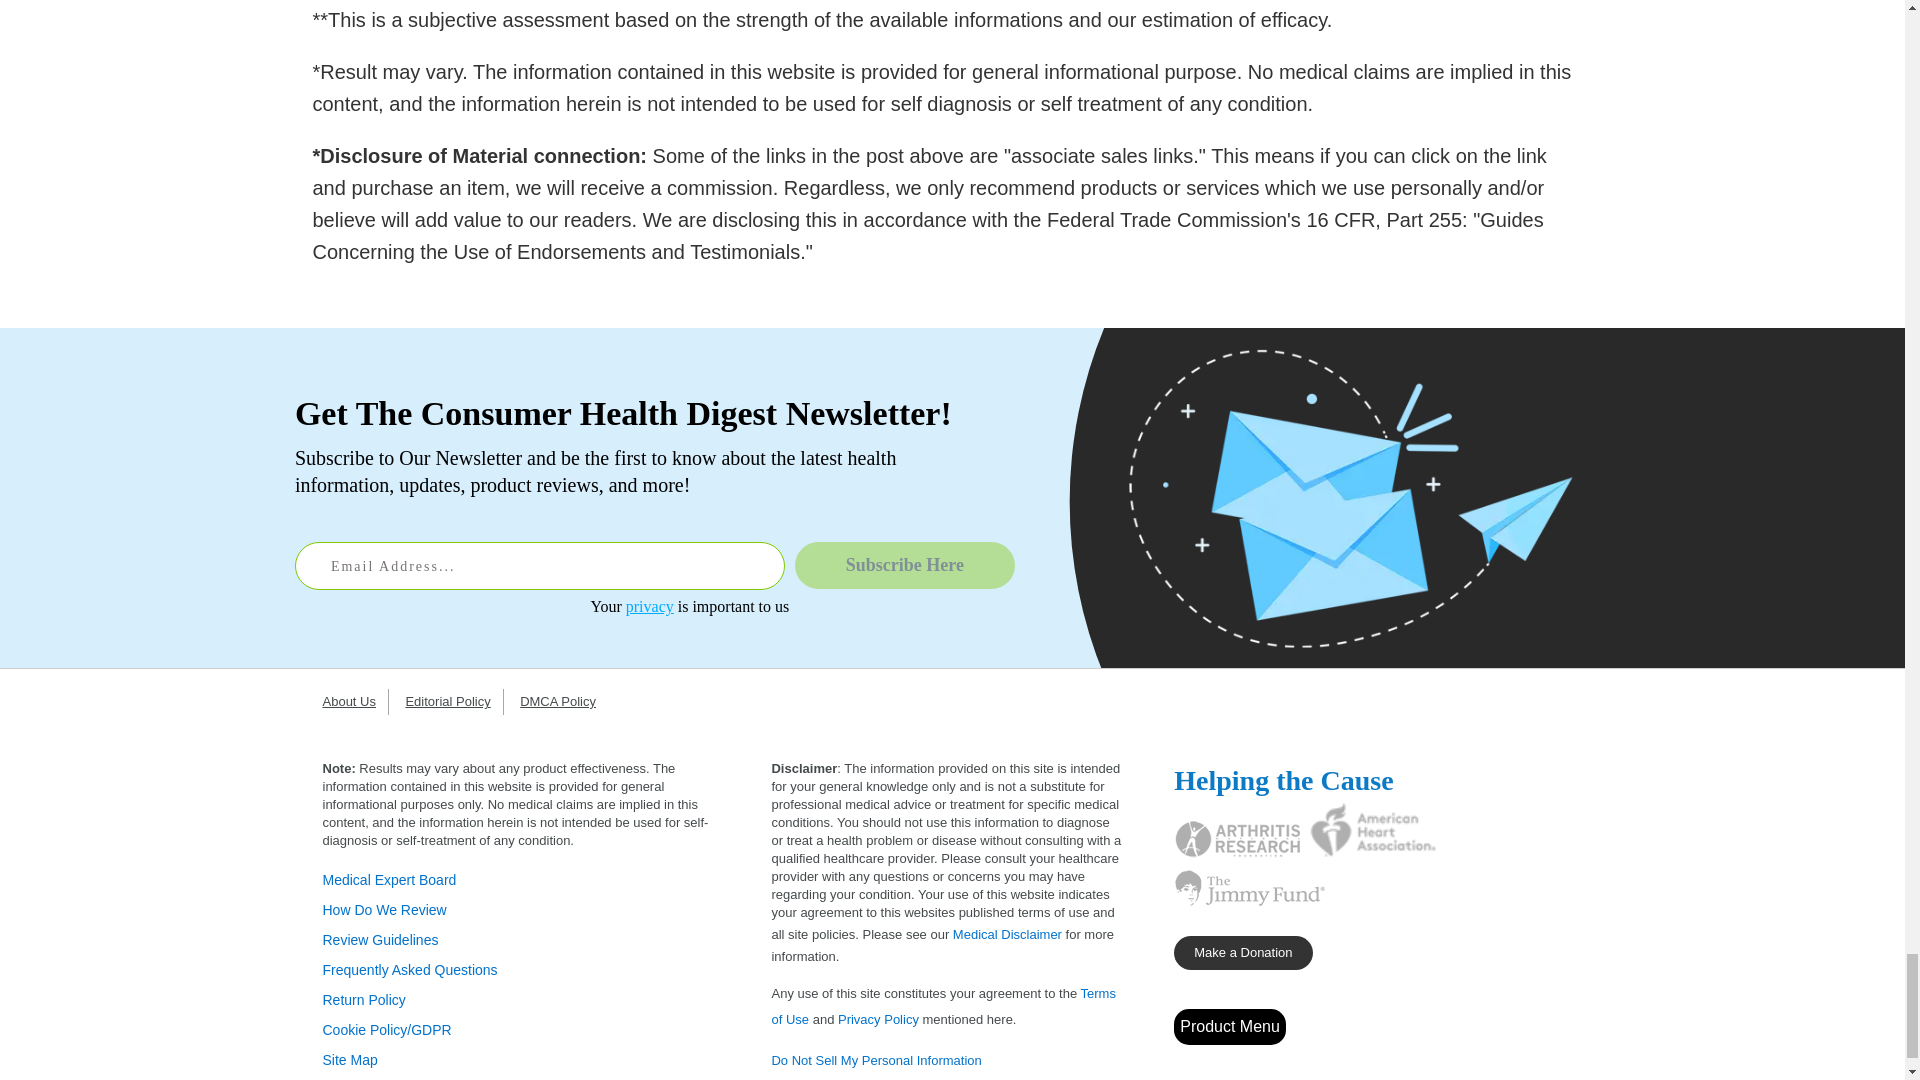  What do you see at coordinates (876, 1060) in the screenshot?
I see `california privacy notice` at bounding box center [876, 1060].